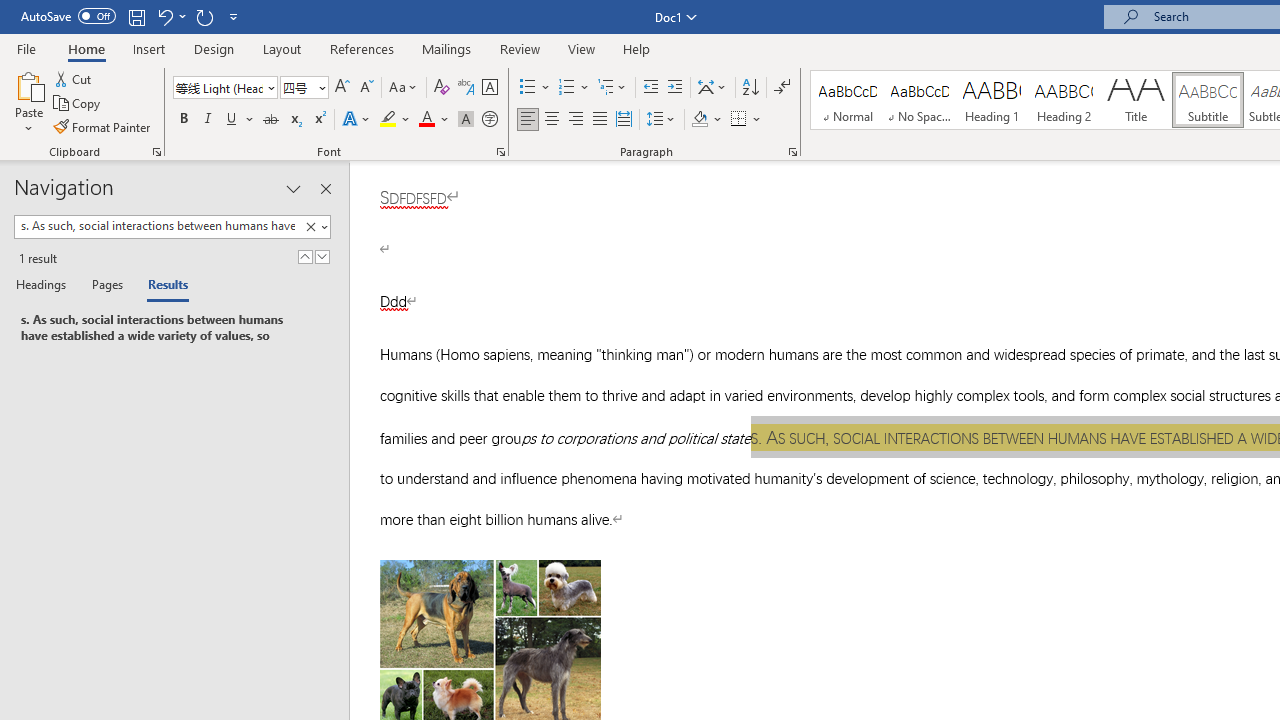 The image size is (1280, 720). What do you see at coordinates (650, 88) in the screenshot?
I see `Decrease Indent` at bounding box center [650, 88].